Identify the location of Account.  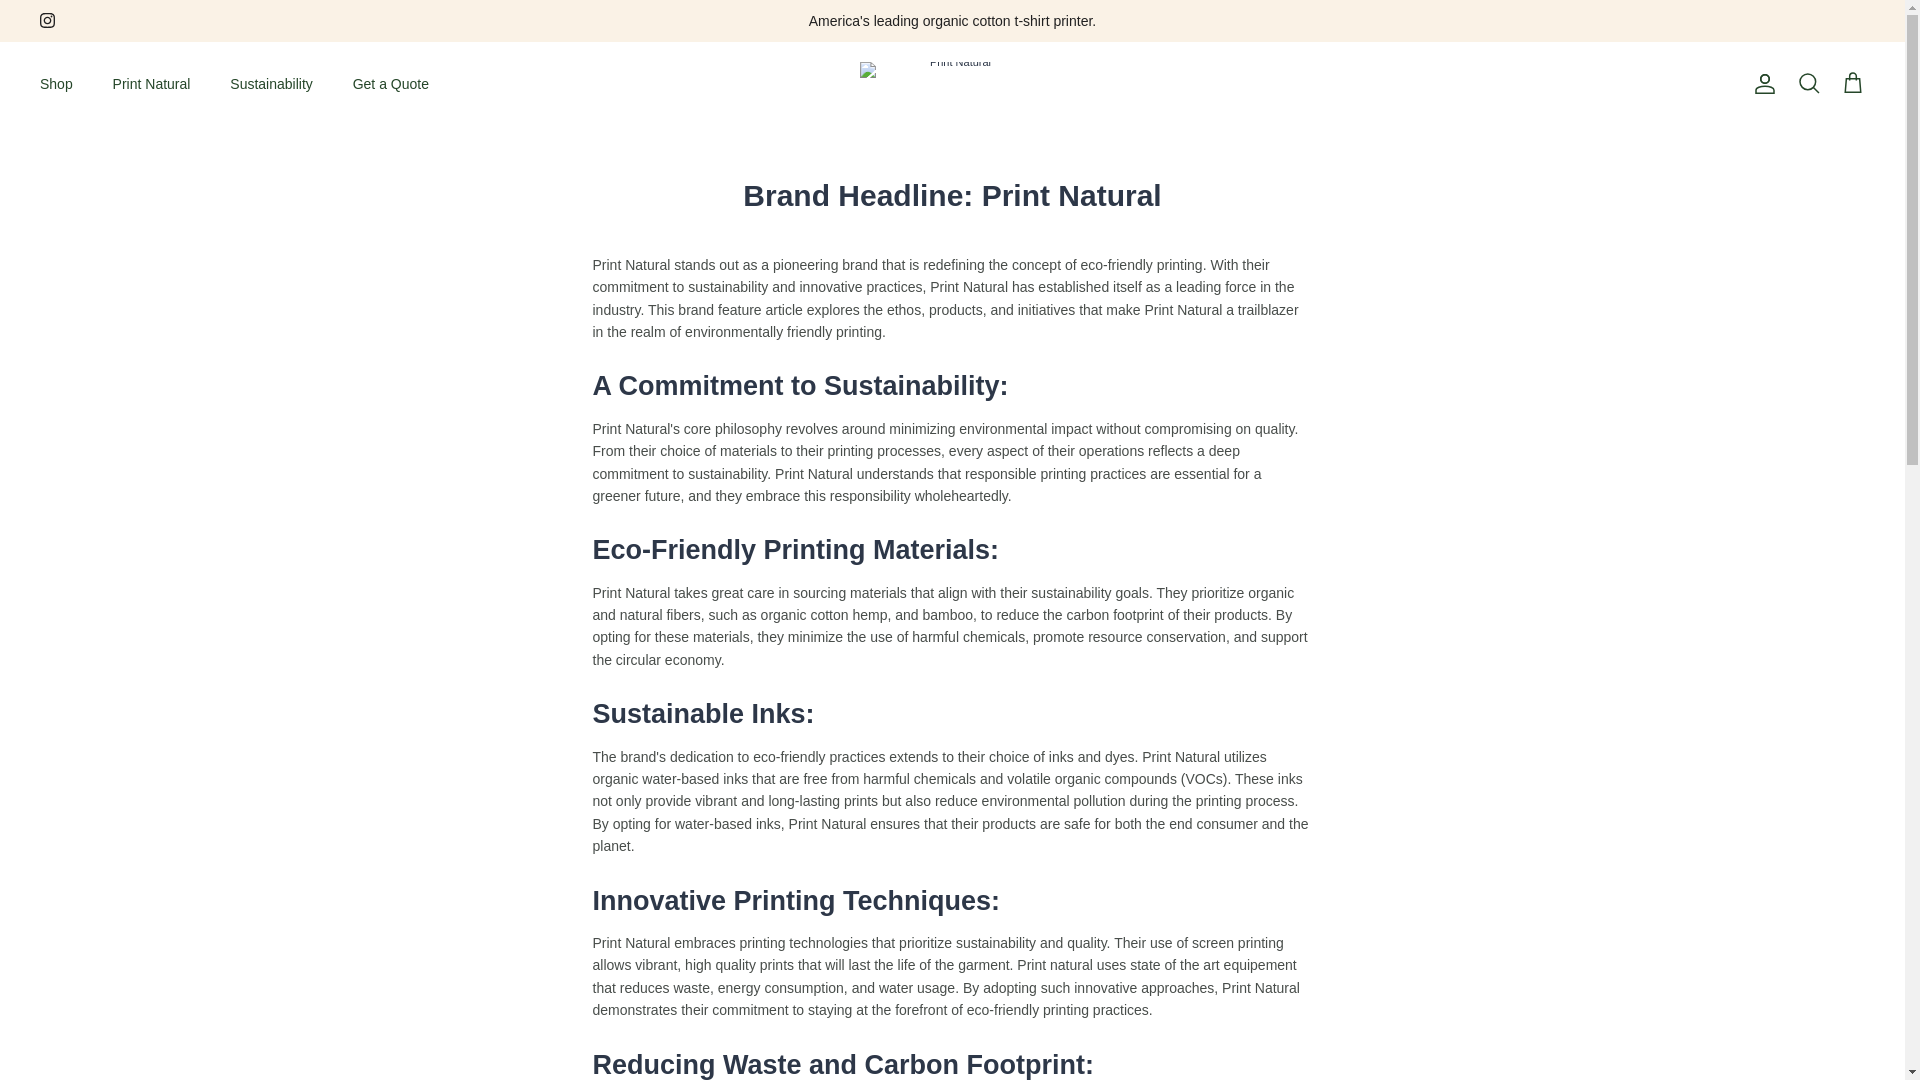
(1761, 84).